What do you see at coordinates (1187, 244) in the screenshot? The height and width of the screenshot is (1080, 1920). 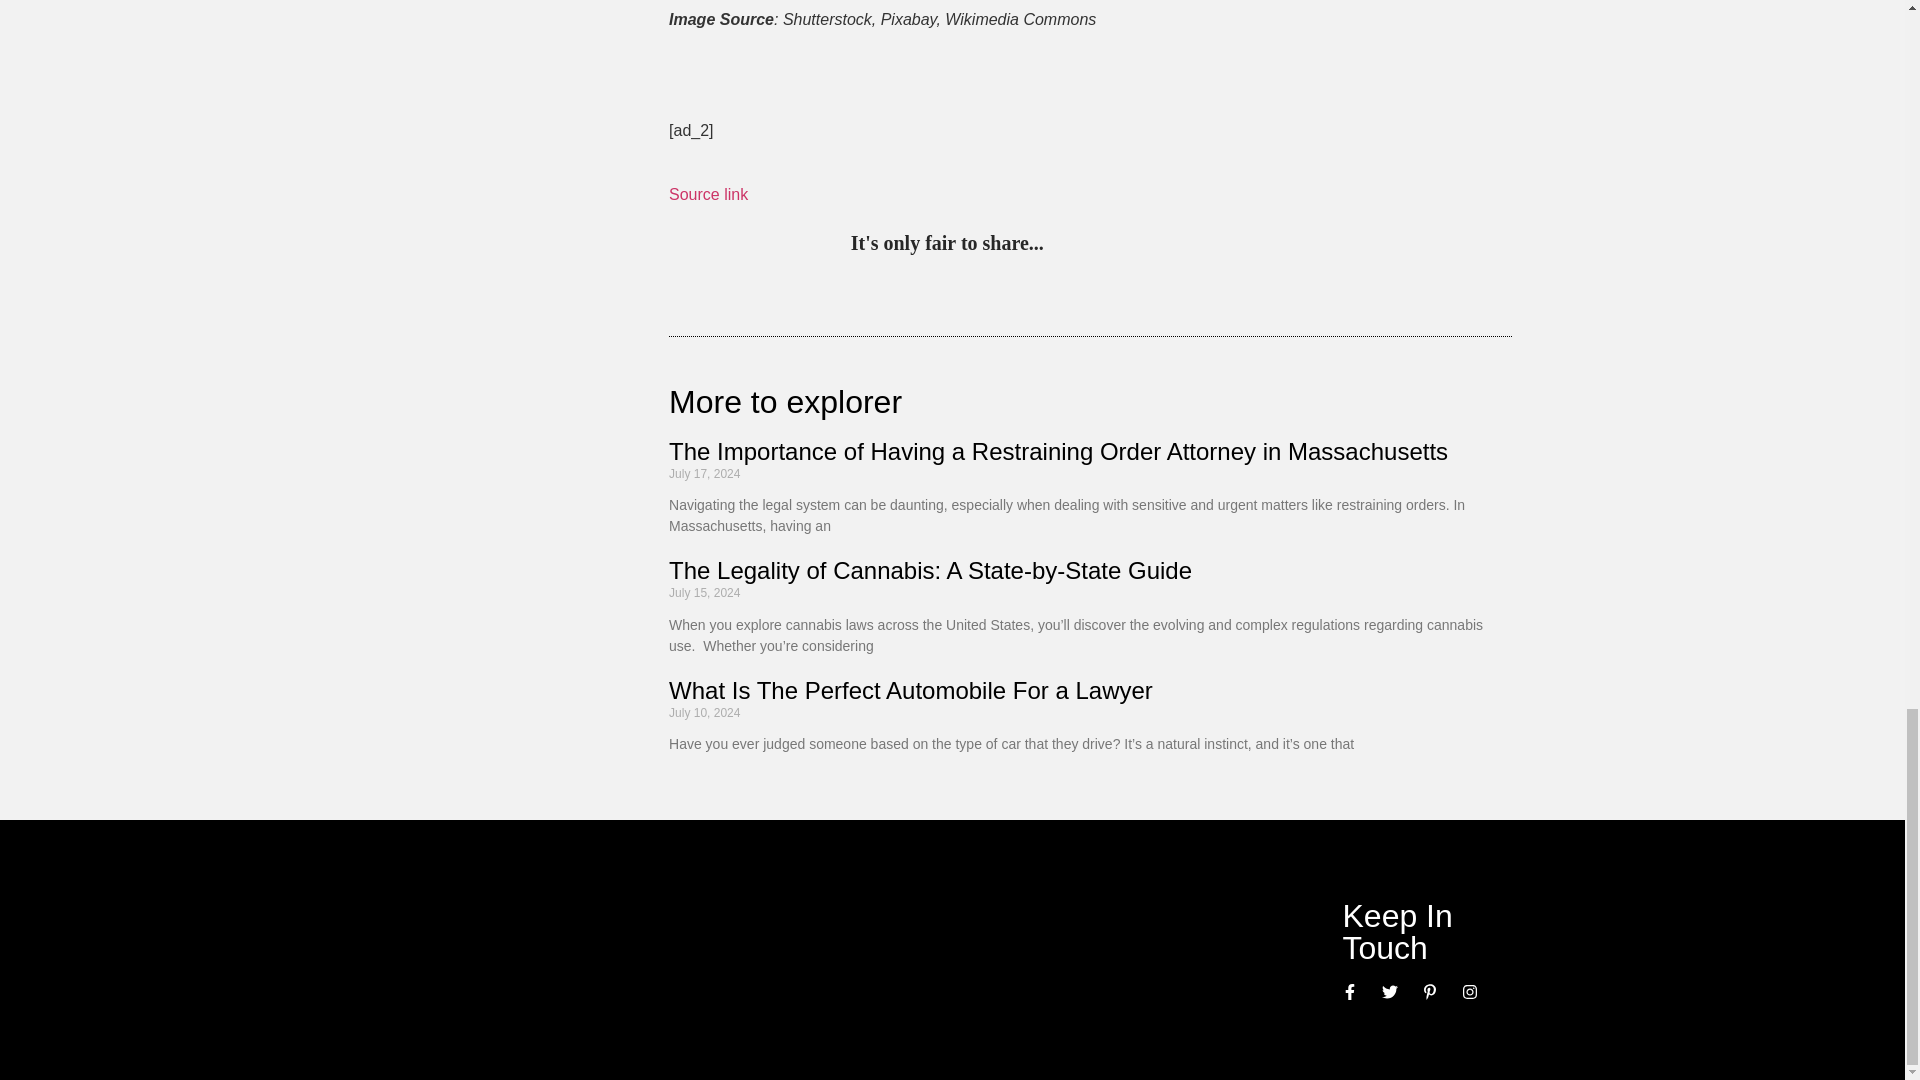 I see `google` at bounding box center [1187, 244].